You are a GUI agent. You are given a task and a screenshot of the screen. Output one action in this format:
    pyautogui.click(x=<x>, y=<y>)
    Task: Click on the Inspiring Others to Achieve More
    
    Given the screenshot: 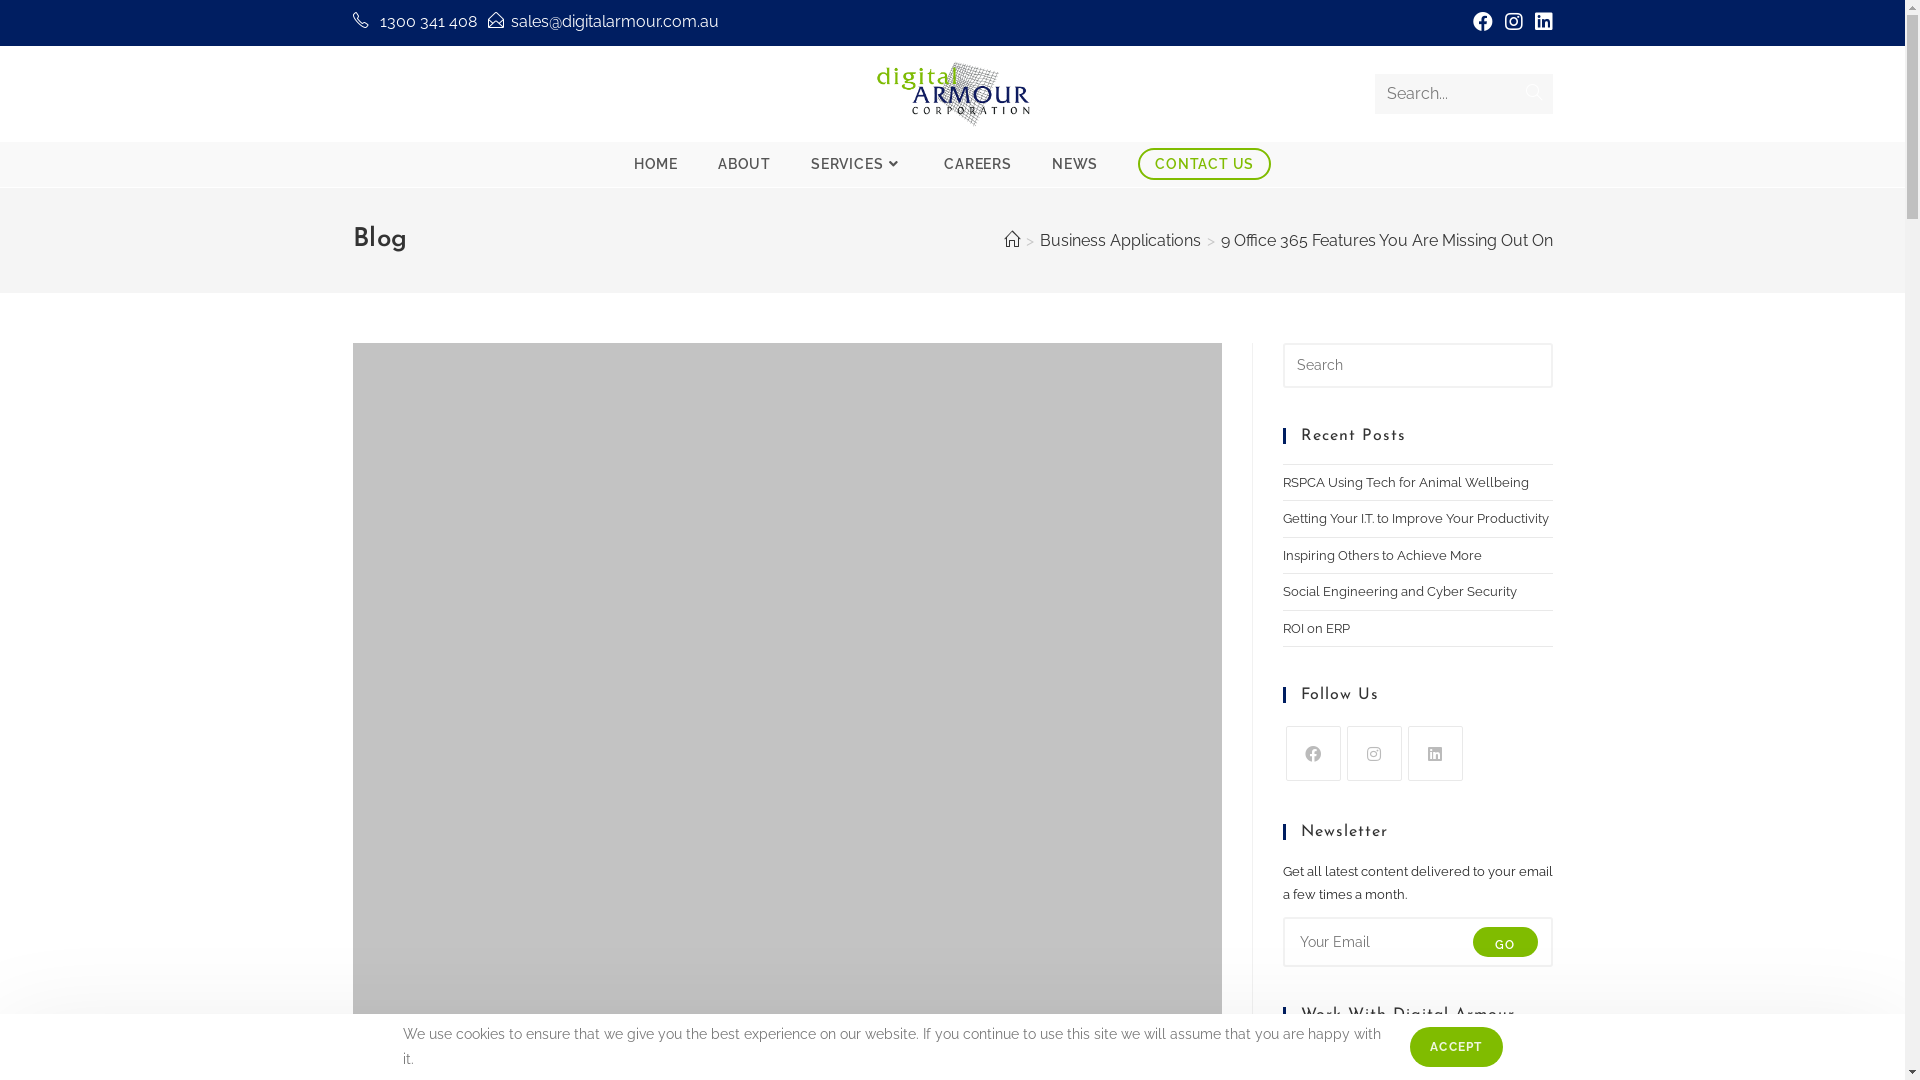 What is the action you would take?
    pyautogui.click(x=819, y=810)
    